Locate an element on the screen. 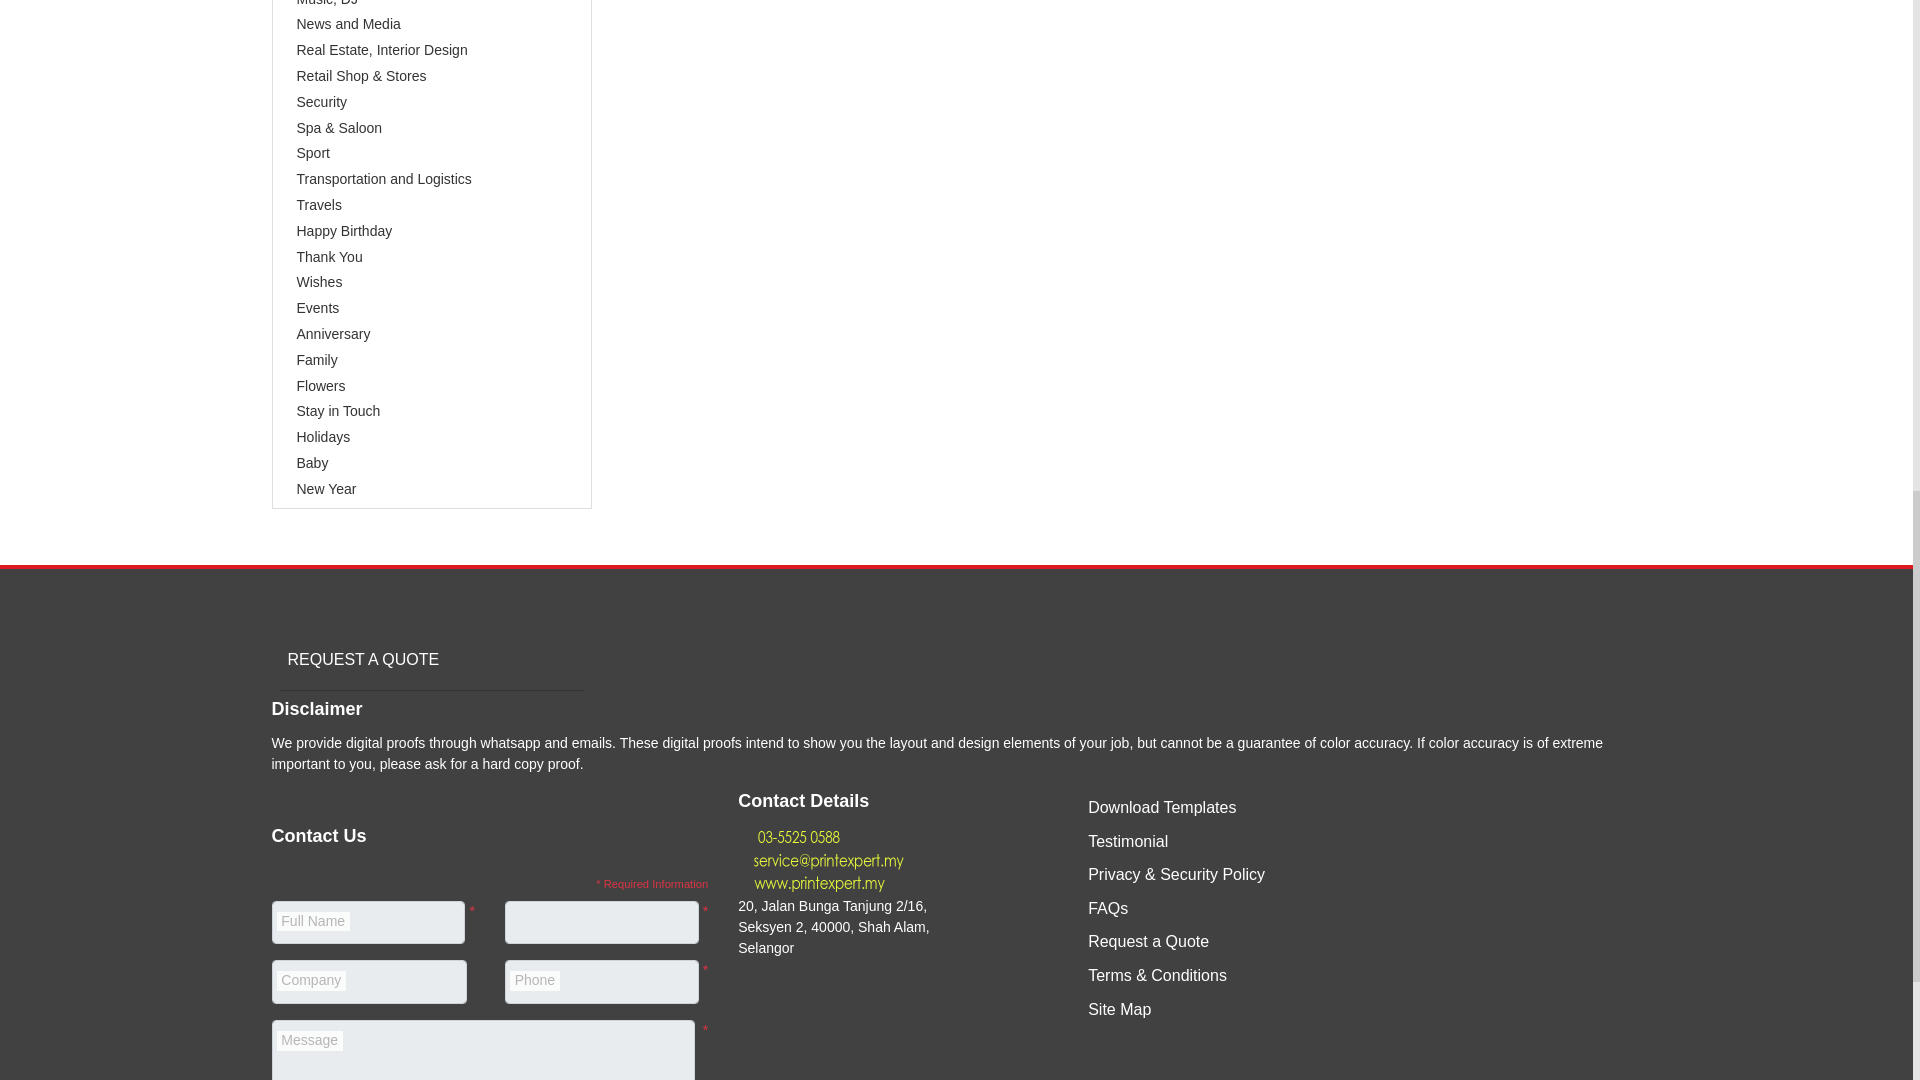  REQUEST A QUOTE is located at coordinates (360, 658).